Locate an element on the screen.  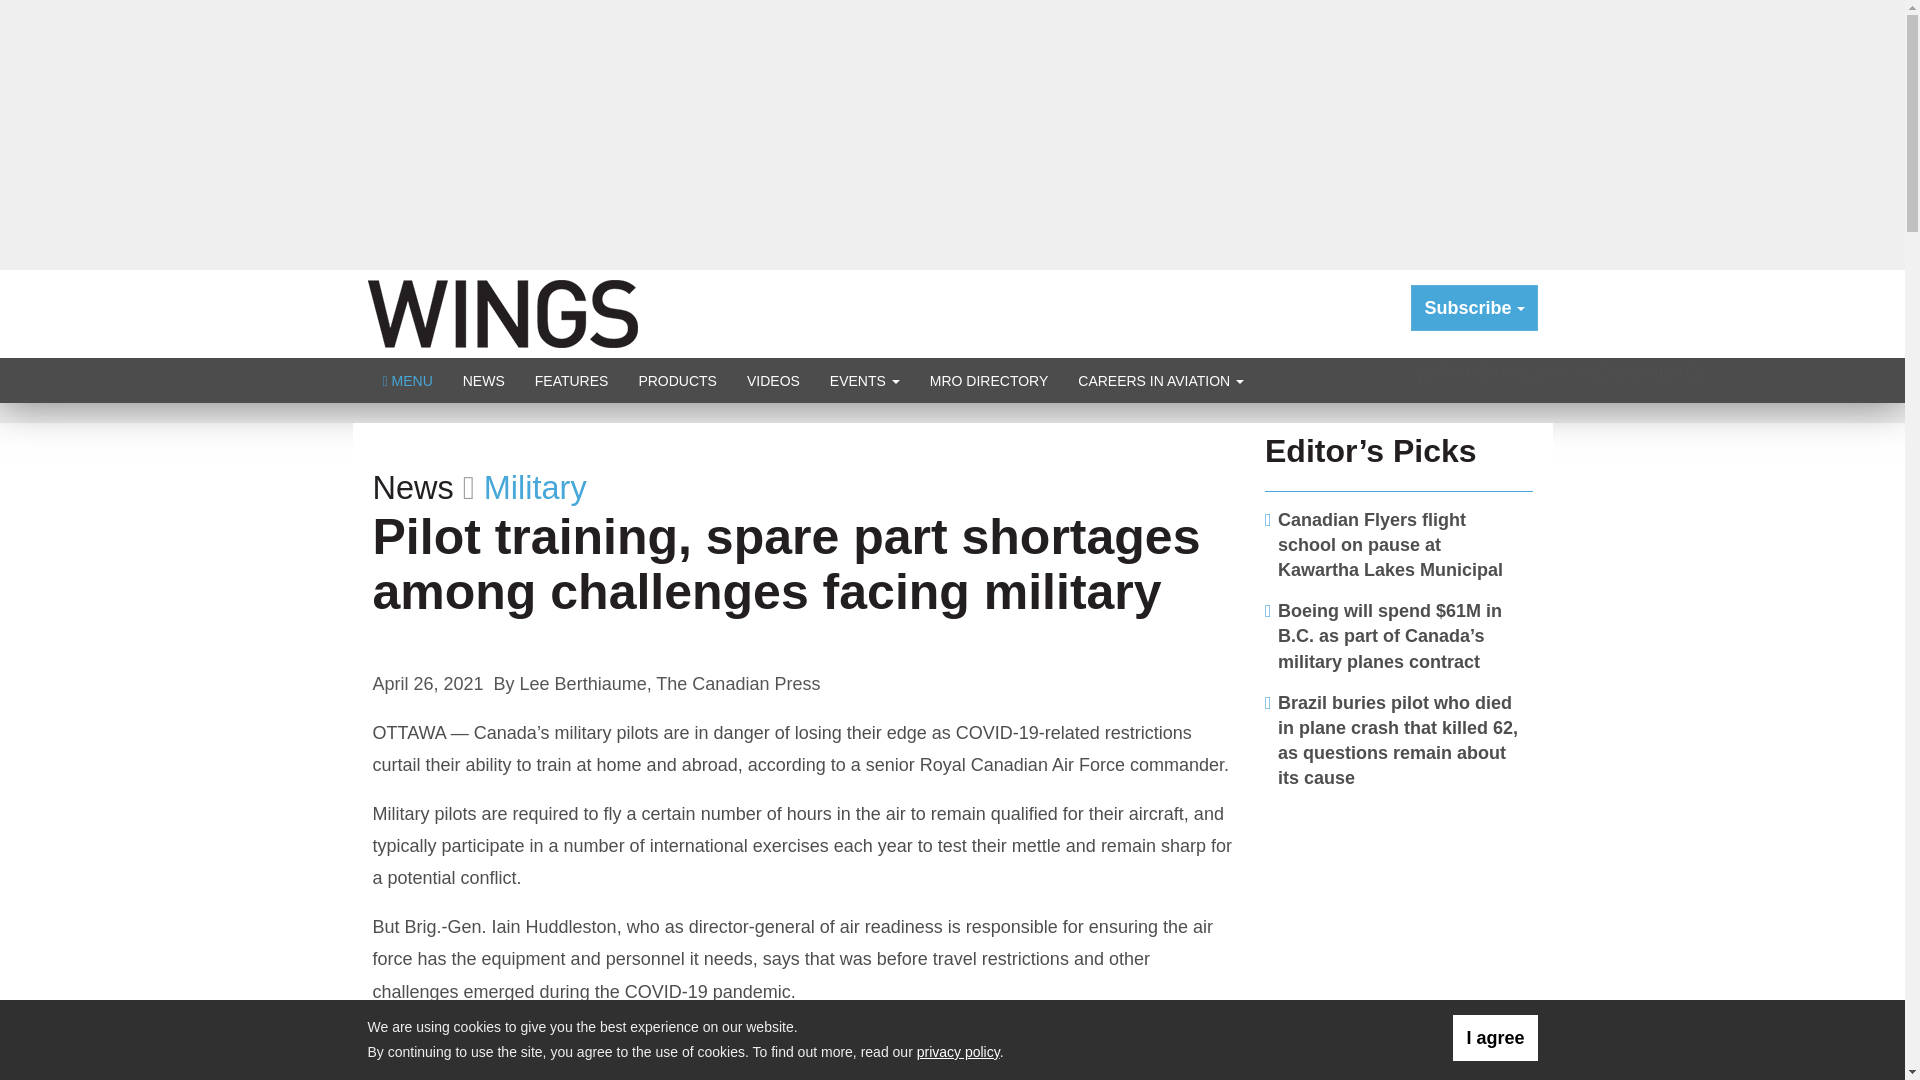
FEATURES is located at coordinates (572, 380).